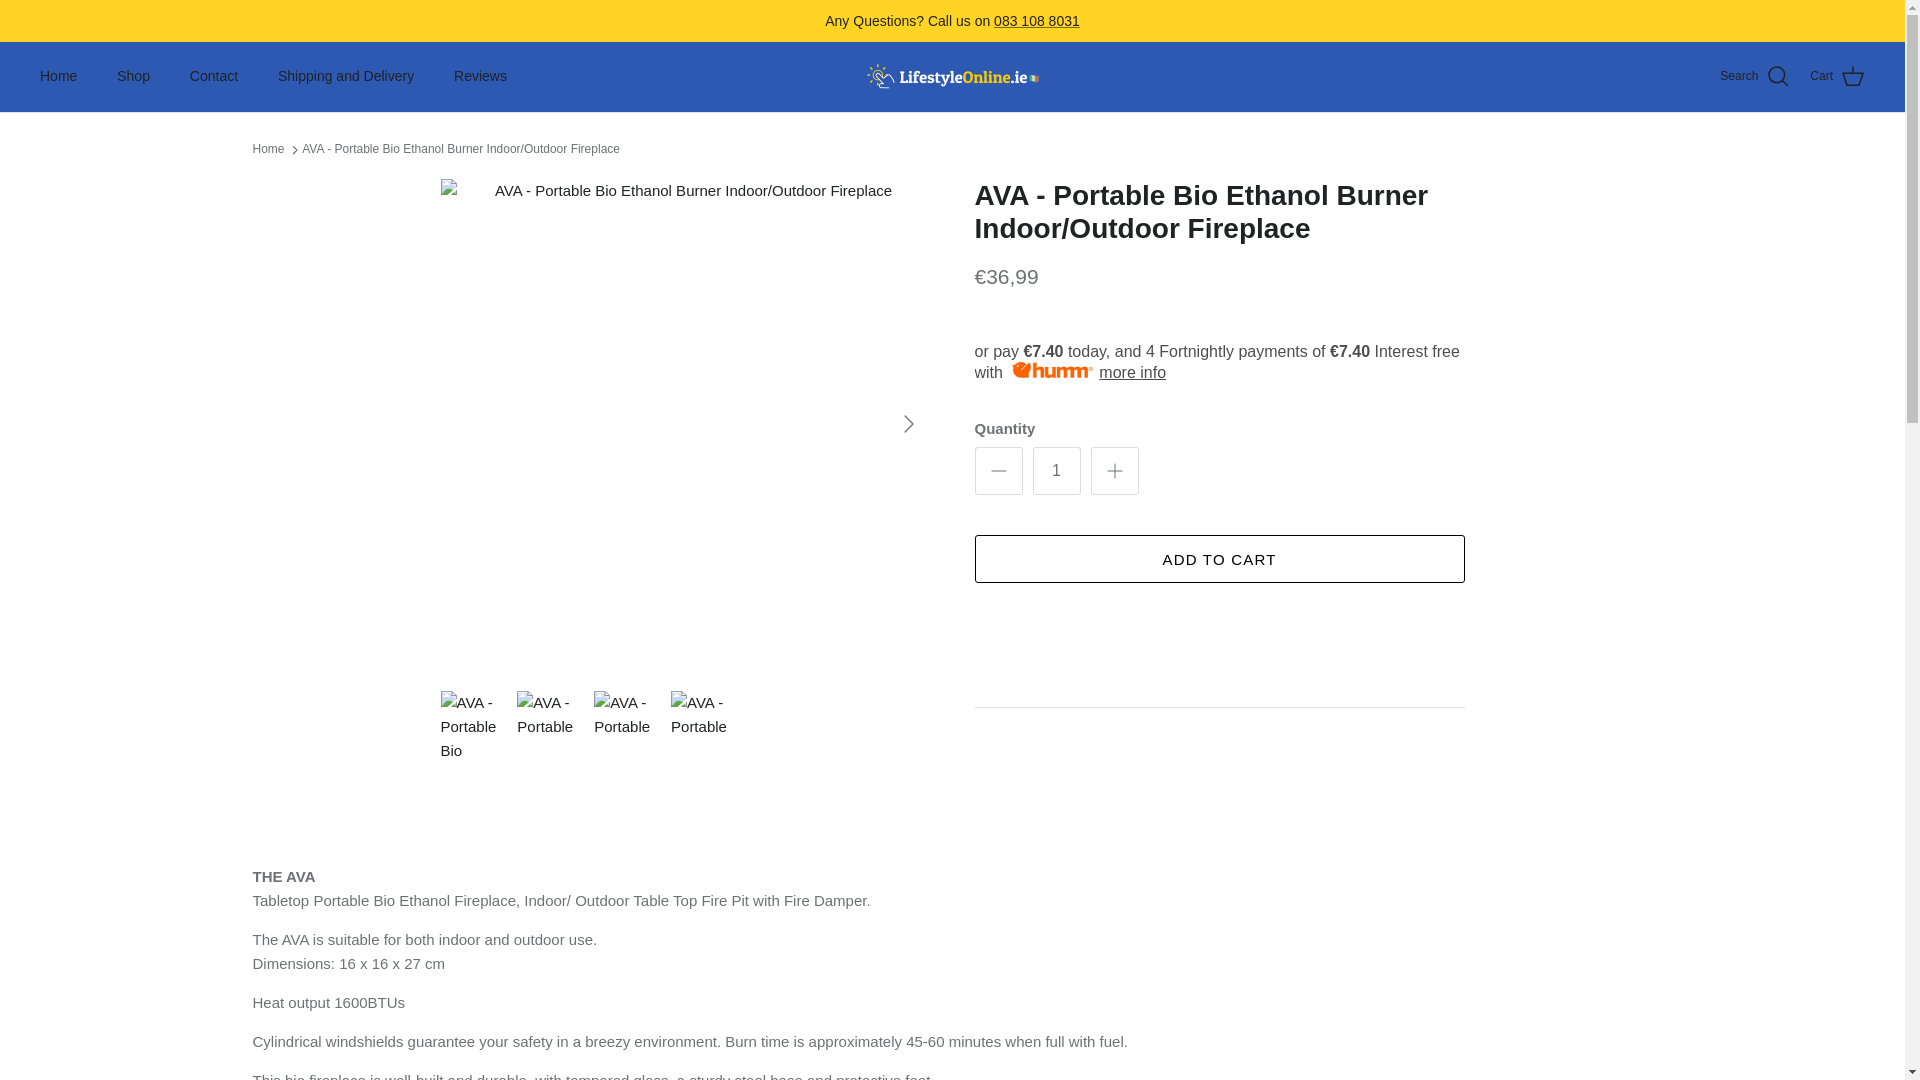  I want to click on 083 108 8031, so click(1036, 20).